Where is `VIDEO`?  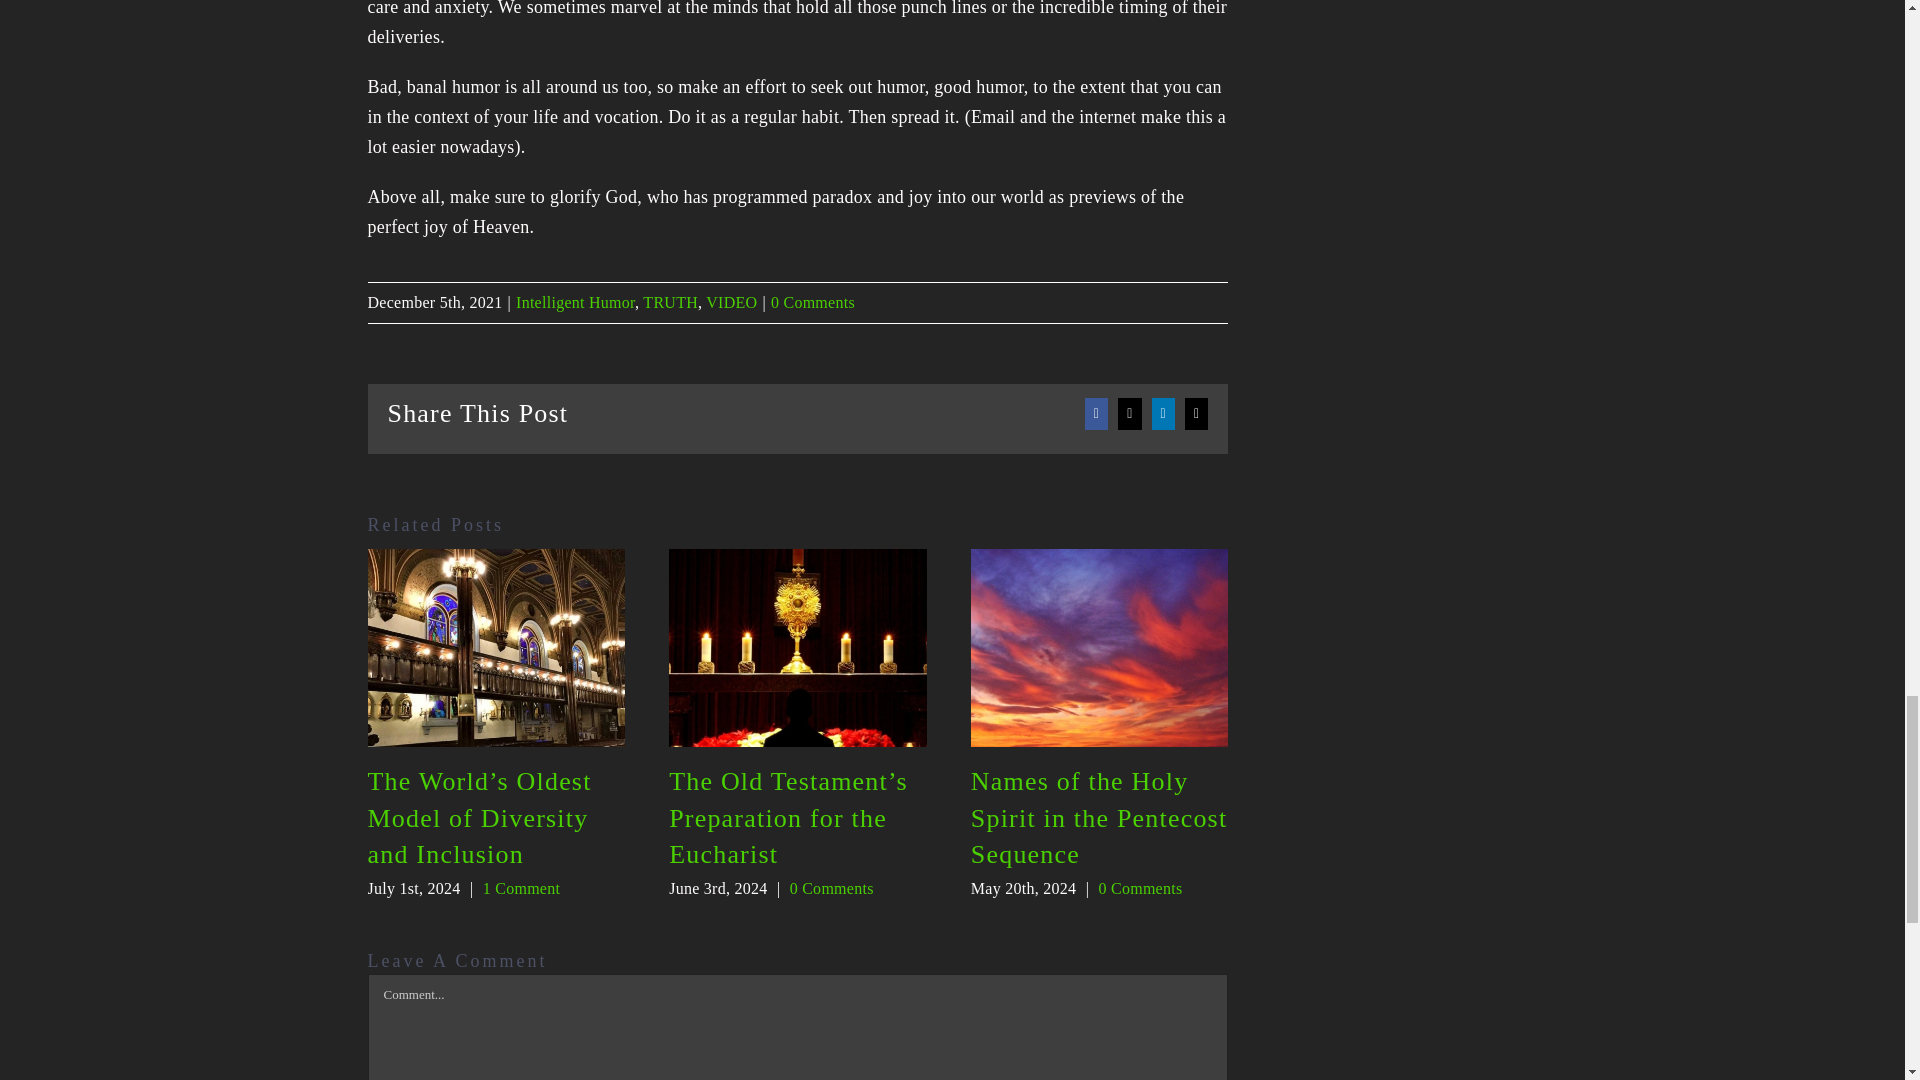 VIDEO is located at coordinates (731, 302).